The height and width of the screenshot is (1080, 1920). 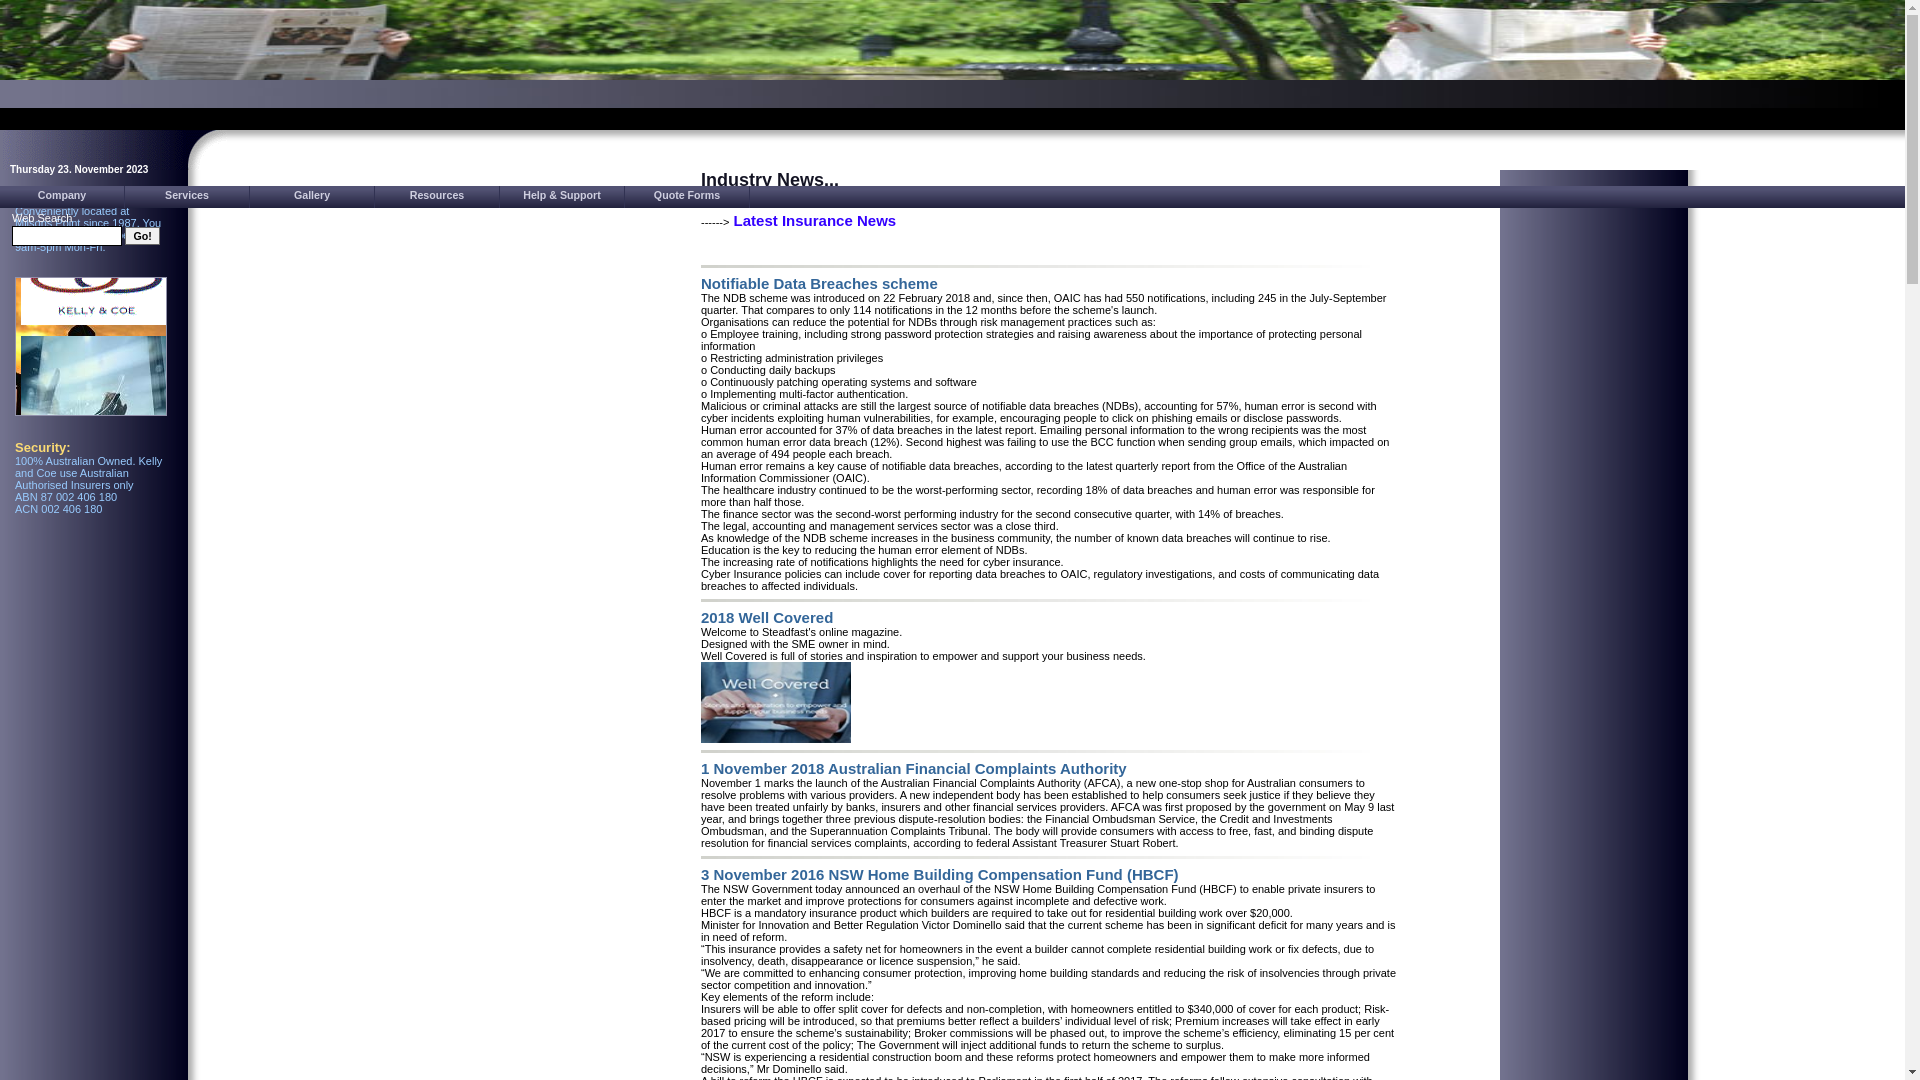 I want to click on Latest Insurance News, so click(x=816, y=220).